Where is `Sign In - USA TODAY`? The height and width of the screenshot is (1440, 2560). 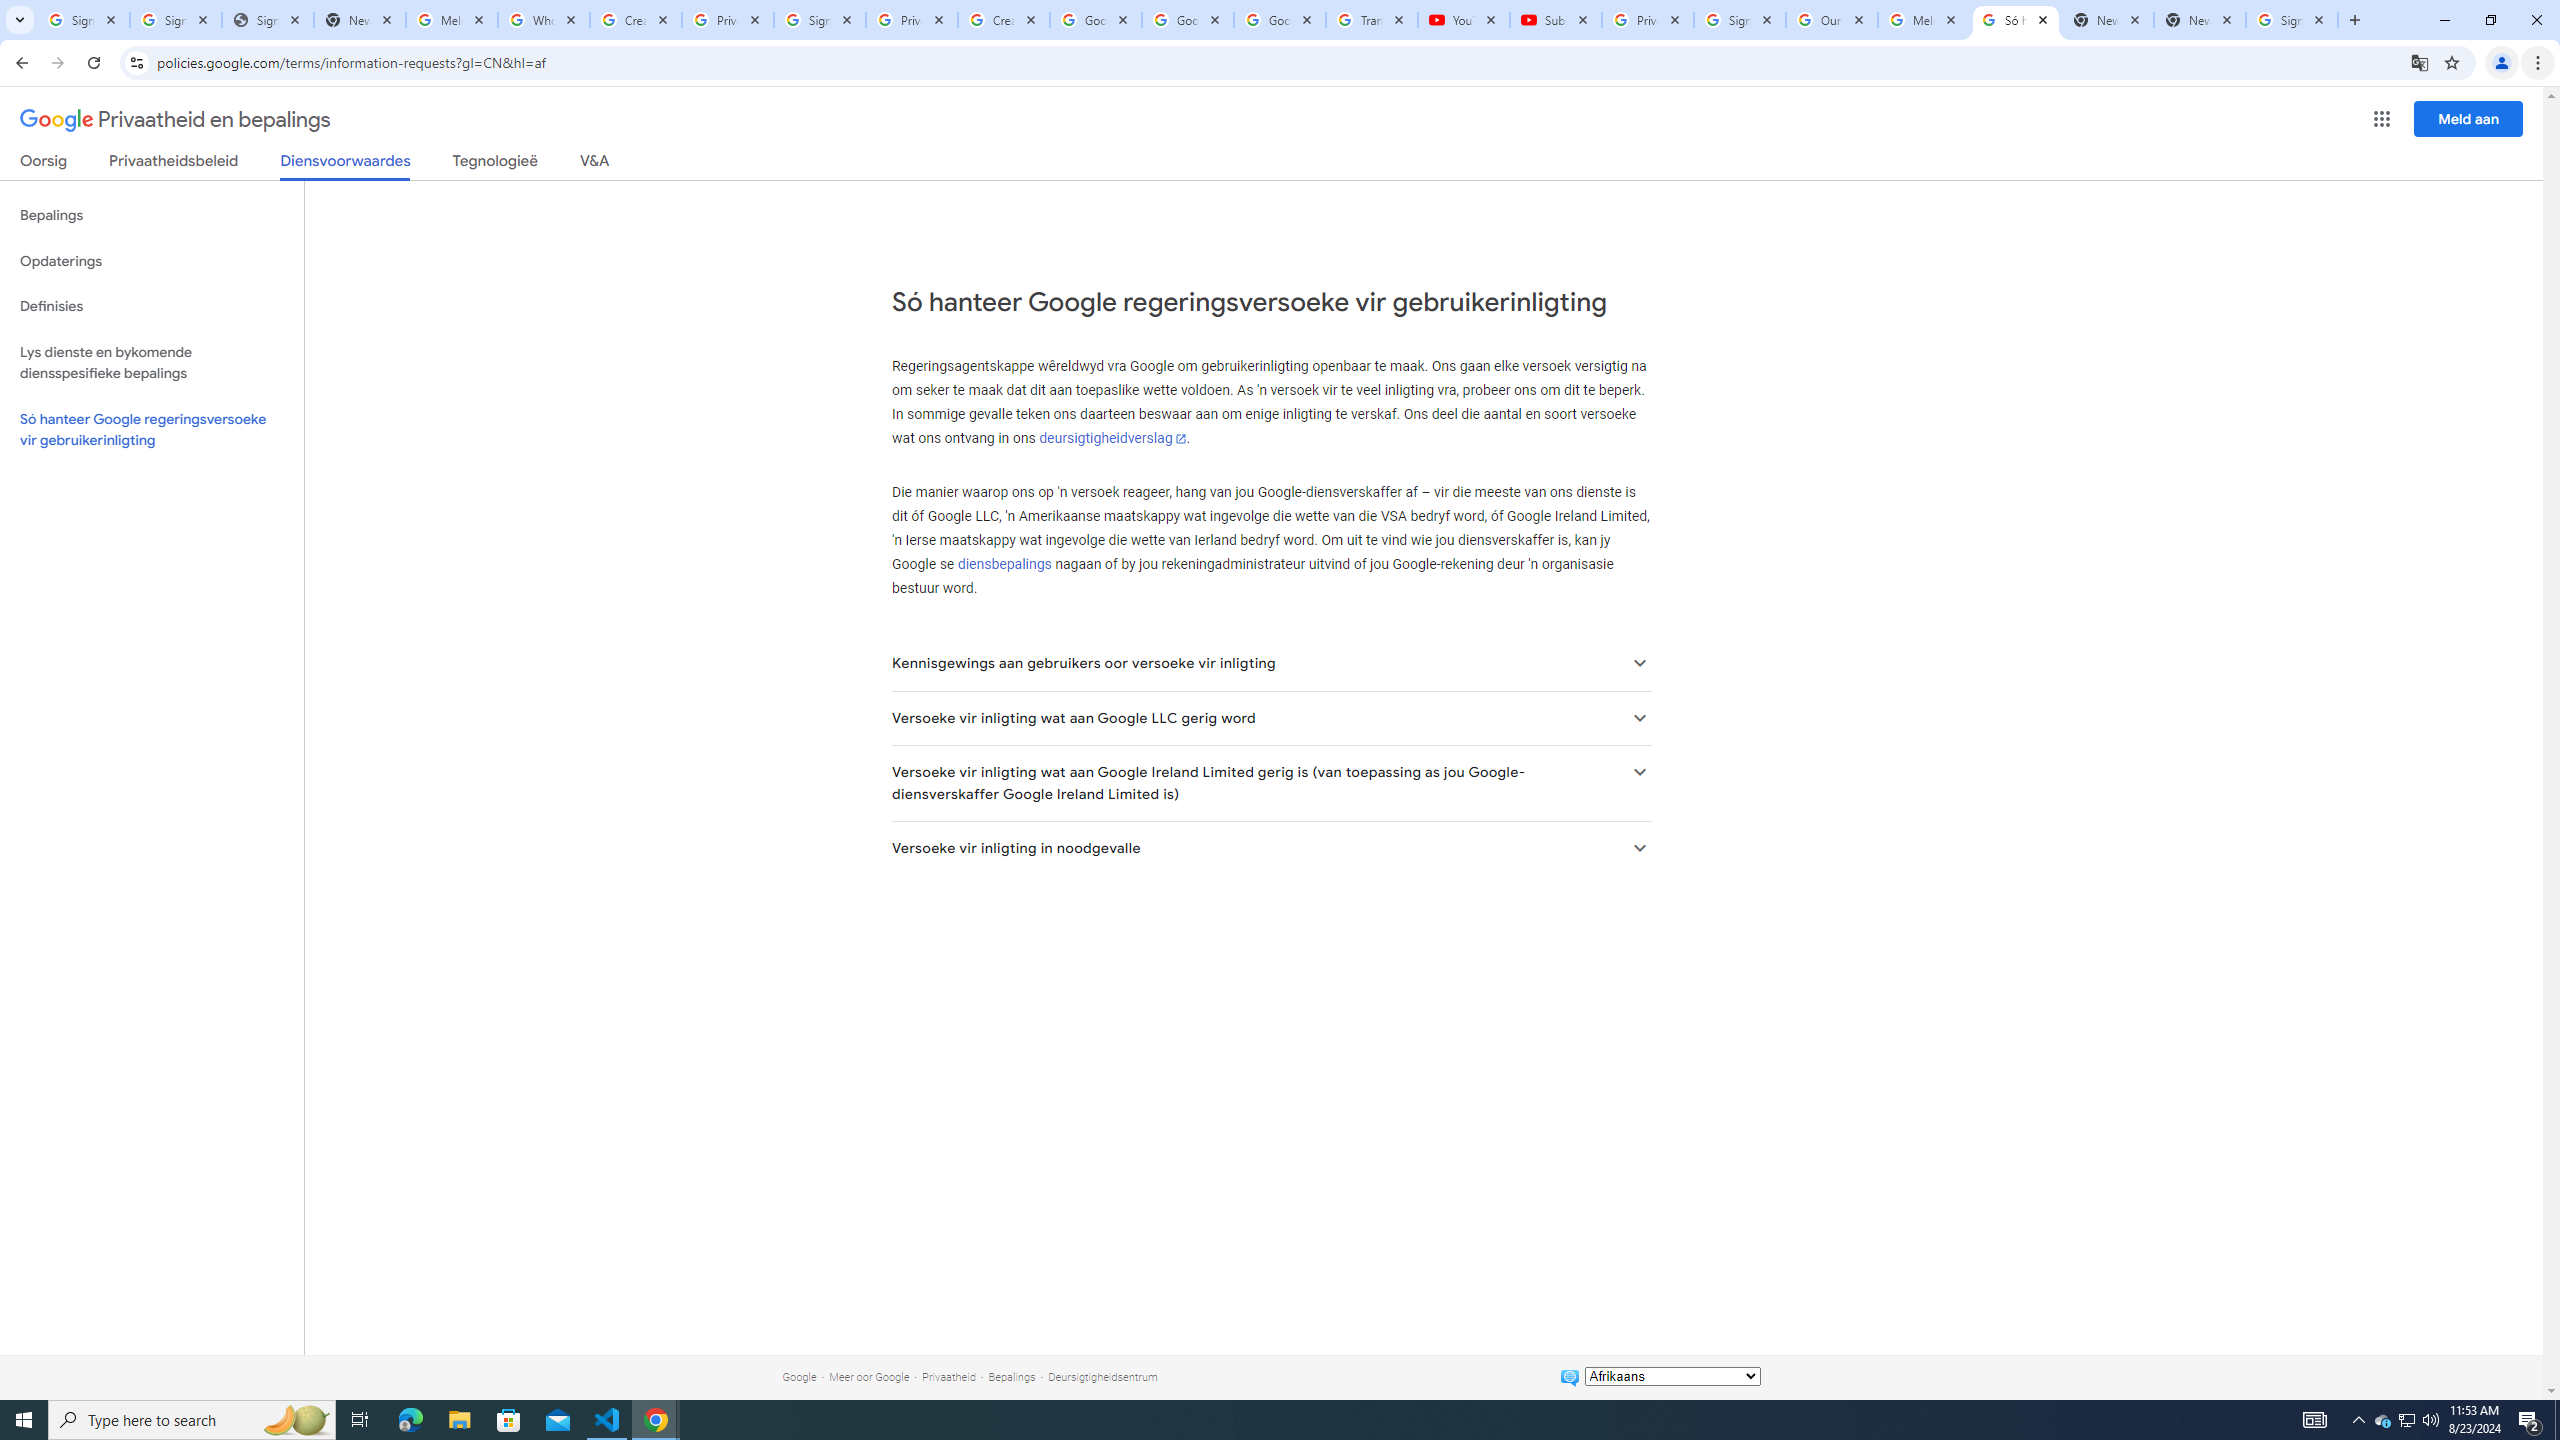
Sign In - USA TODAY is located at coordinates (267, 20).